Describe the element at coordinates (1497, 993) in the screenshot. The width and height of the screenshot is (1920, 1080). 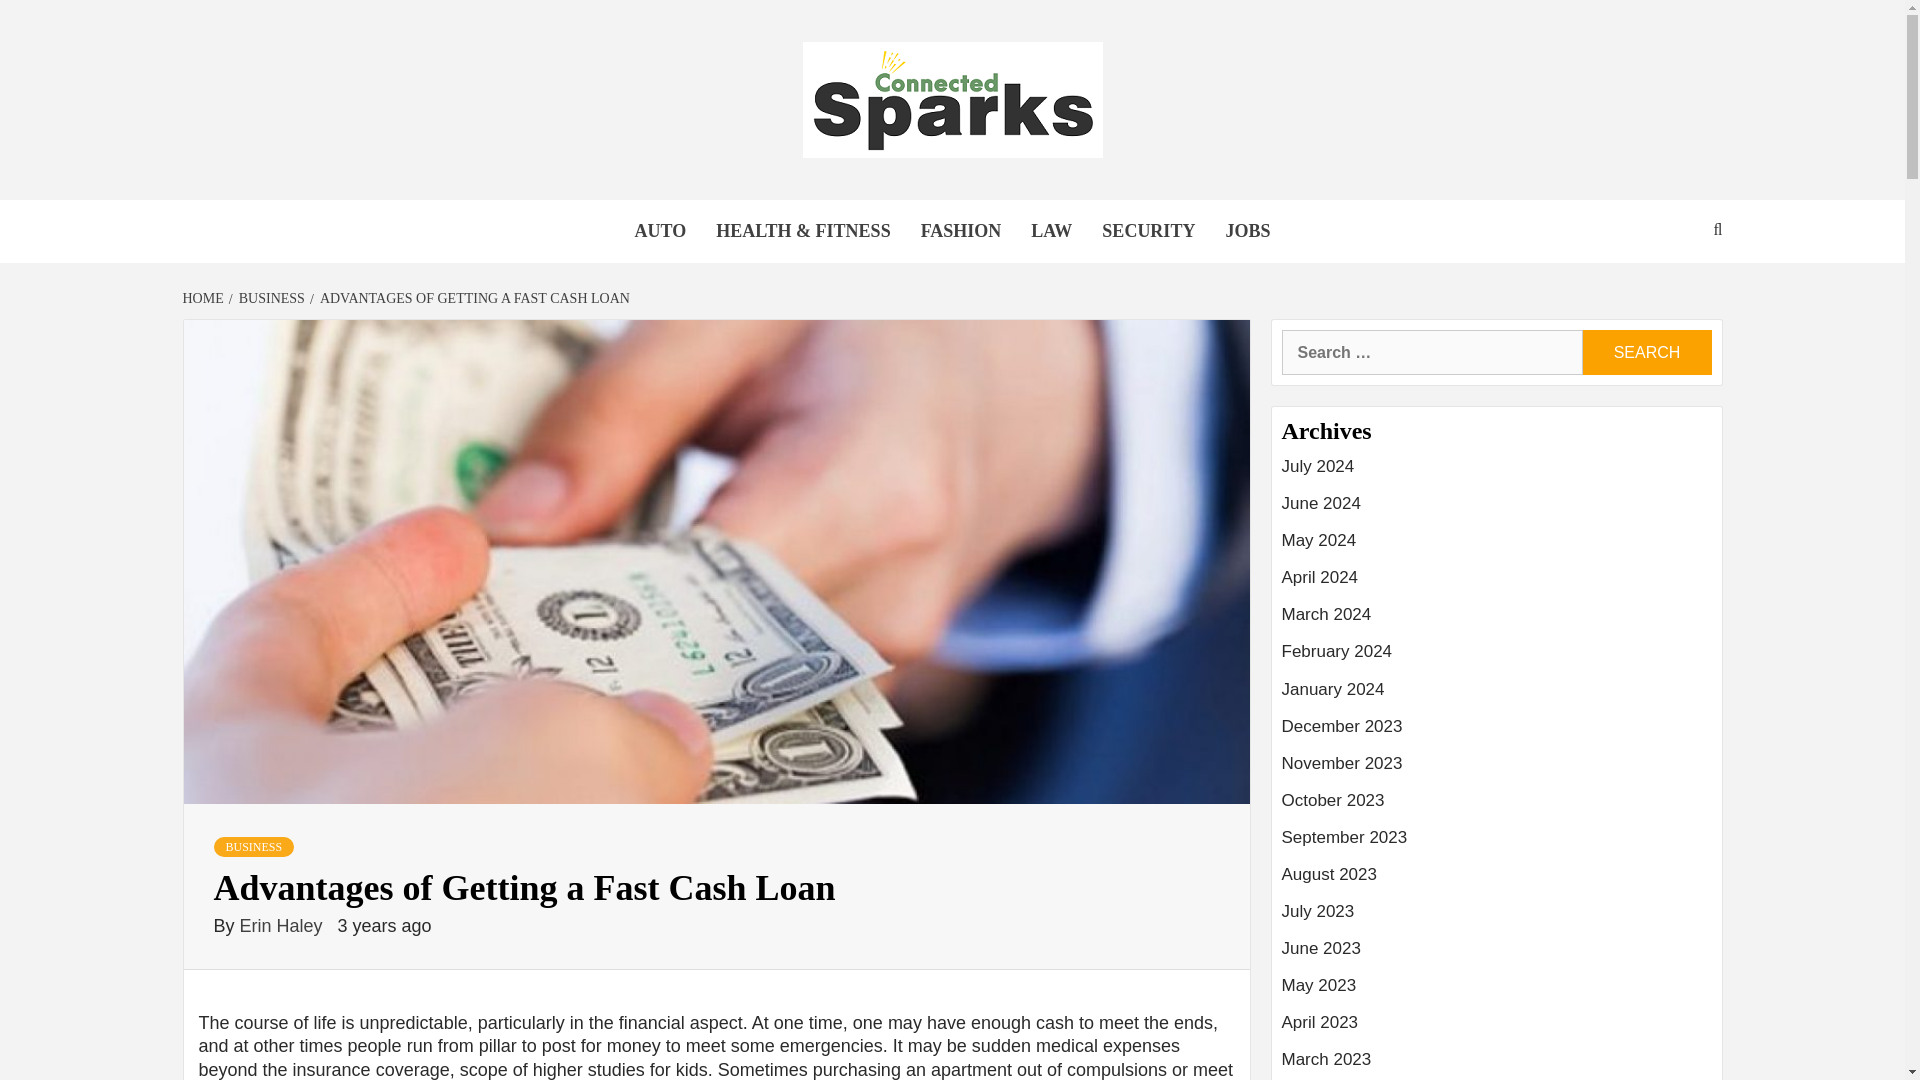
I see `May 2023` at that location.